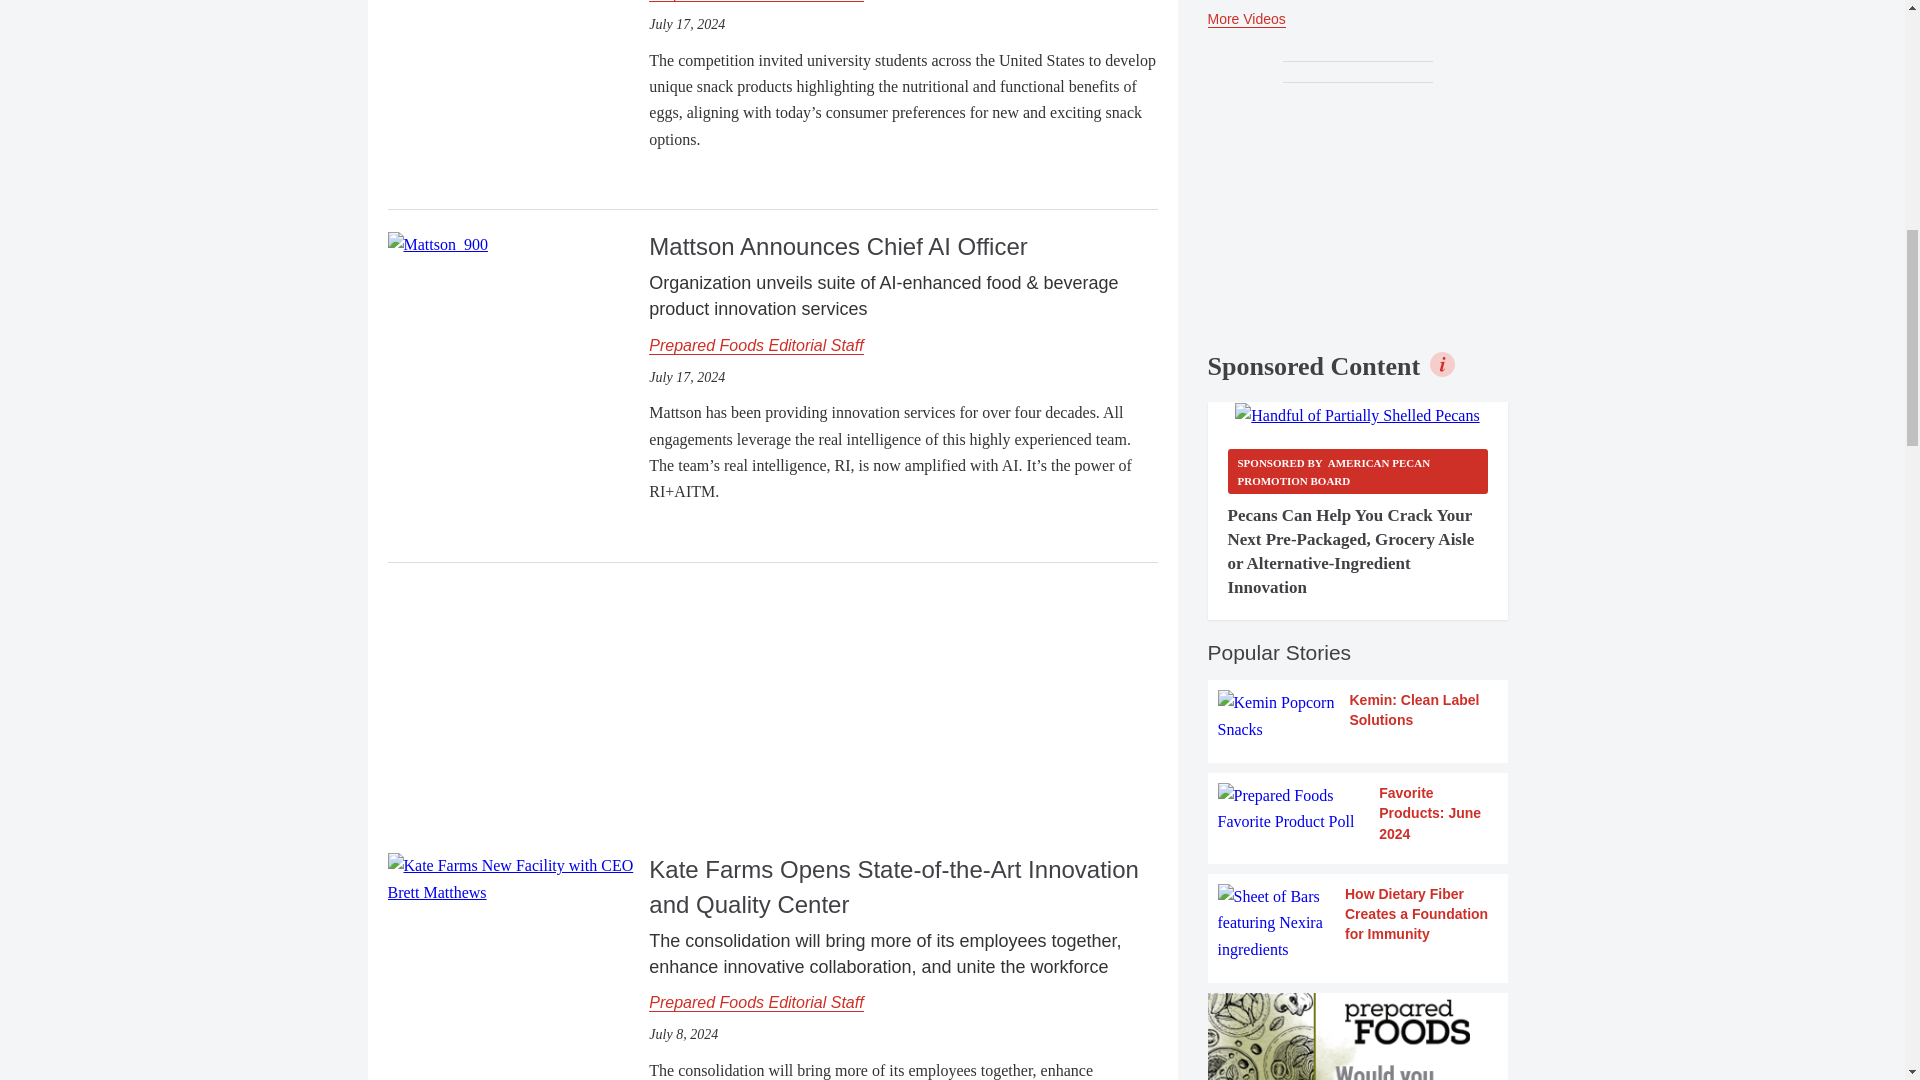  Describe the element at coordinates (510, 880) in the screenshot. I see `Kate Farms New Facility with CEO Brett Matthews ` at that location.